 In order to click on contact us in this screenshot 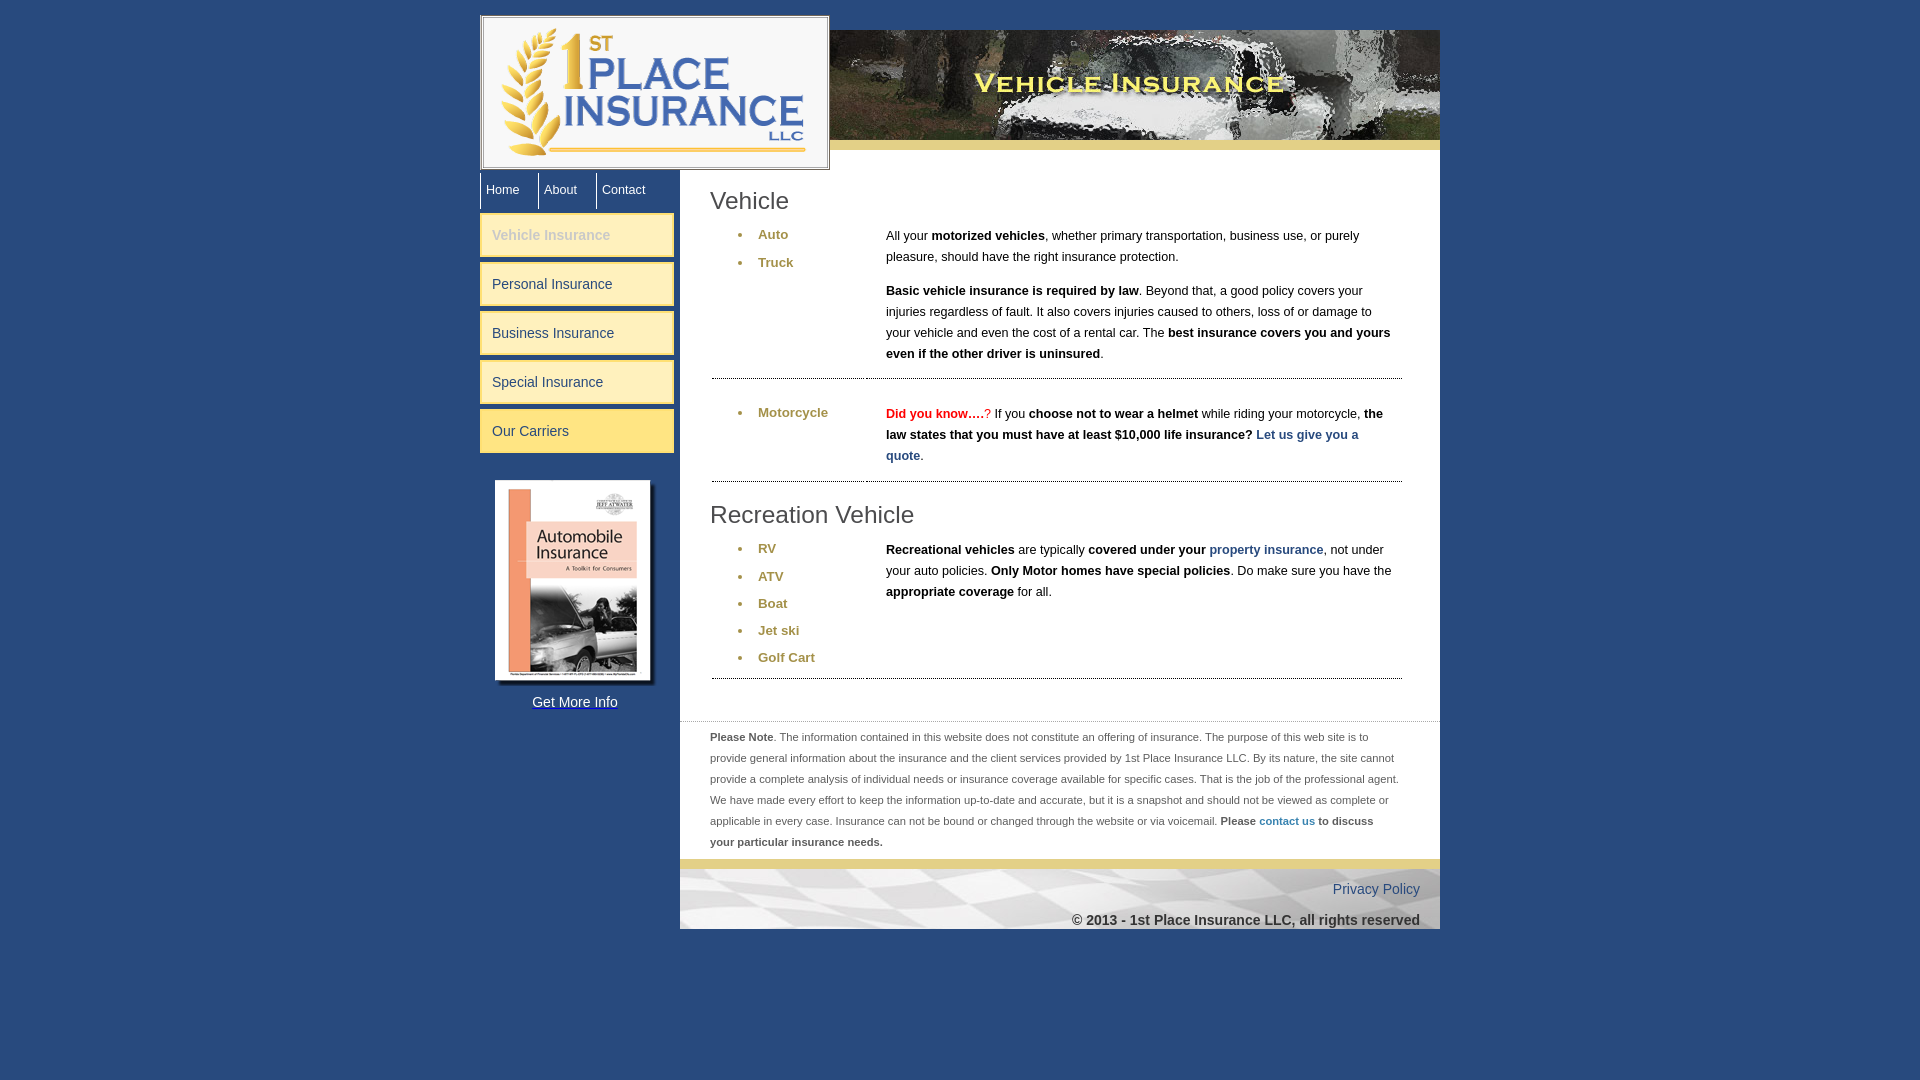, I will do `click(1287, 821)`.